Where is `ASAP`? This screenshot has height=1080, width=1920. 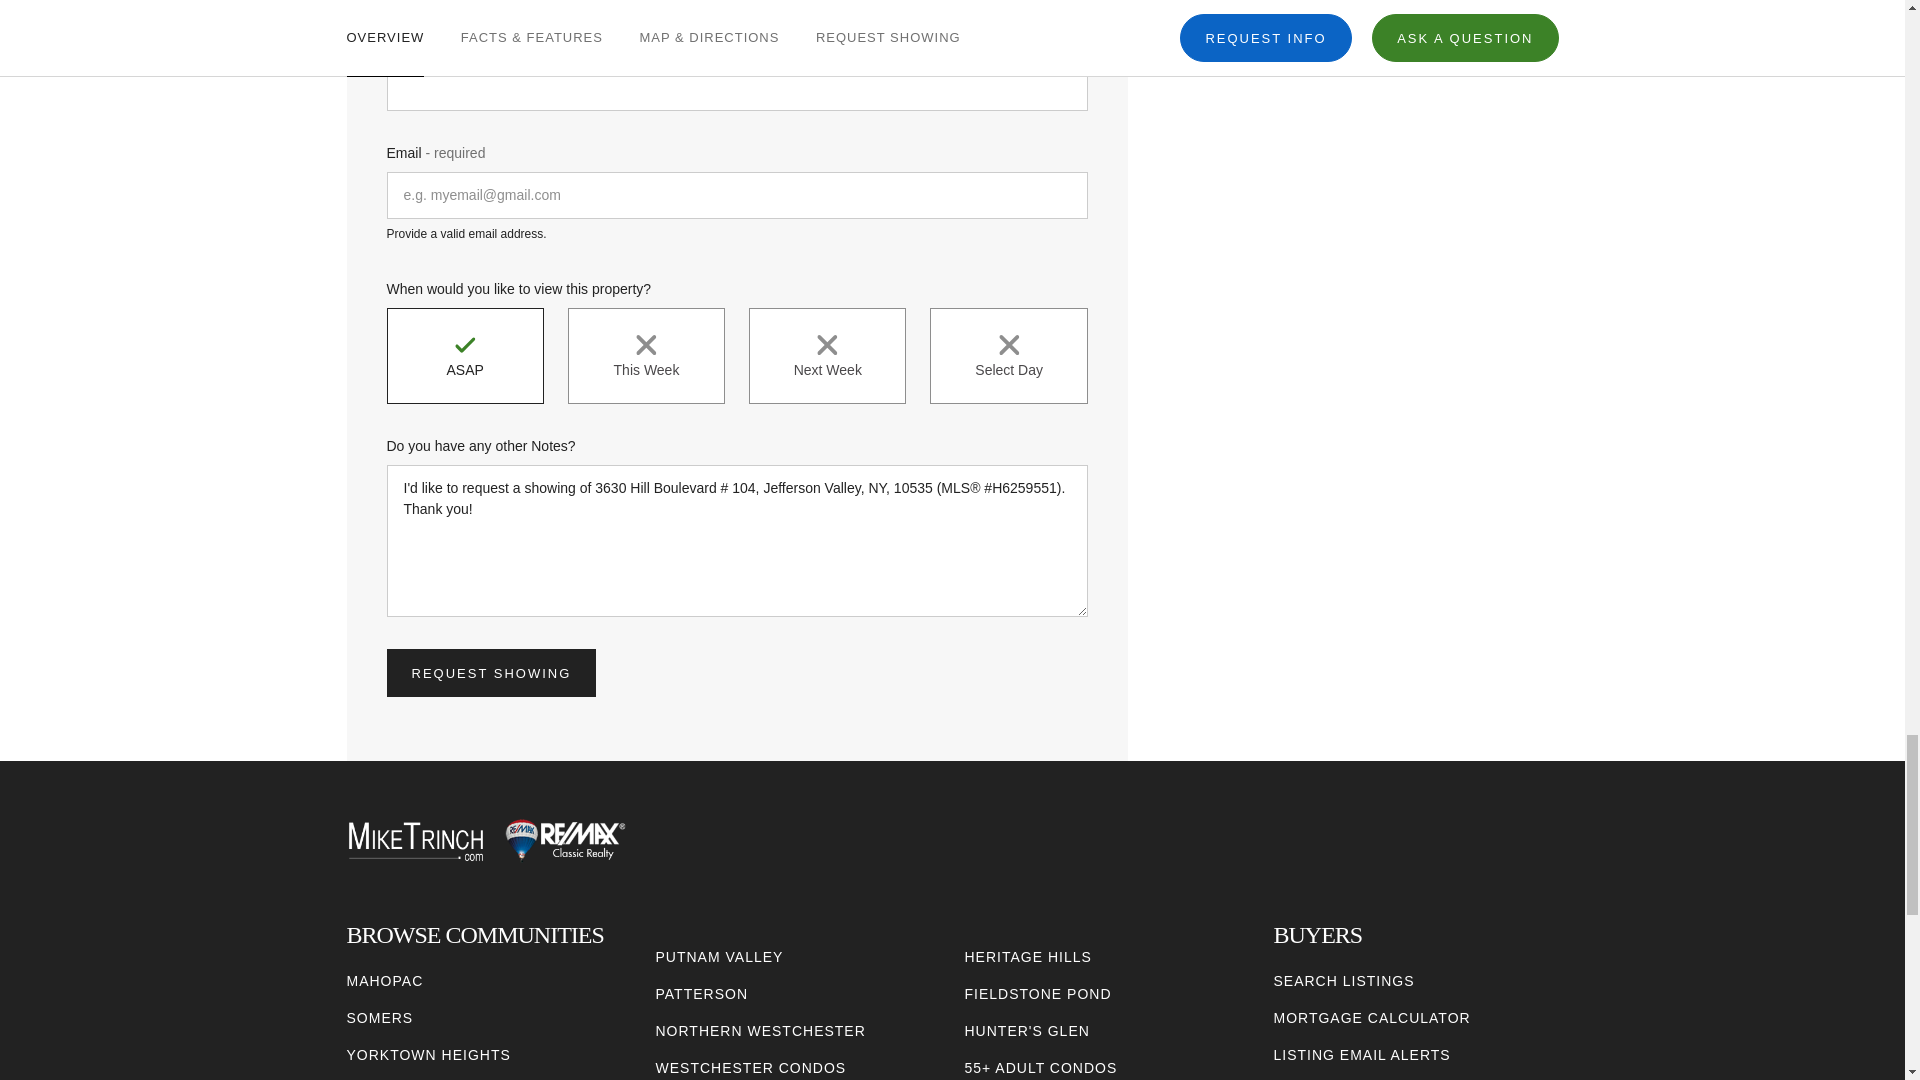 ASAP is located at coordinates (464, 355).